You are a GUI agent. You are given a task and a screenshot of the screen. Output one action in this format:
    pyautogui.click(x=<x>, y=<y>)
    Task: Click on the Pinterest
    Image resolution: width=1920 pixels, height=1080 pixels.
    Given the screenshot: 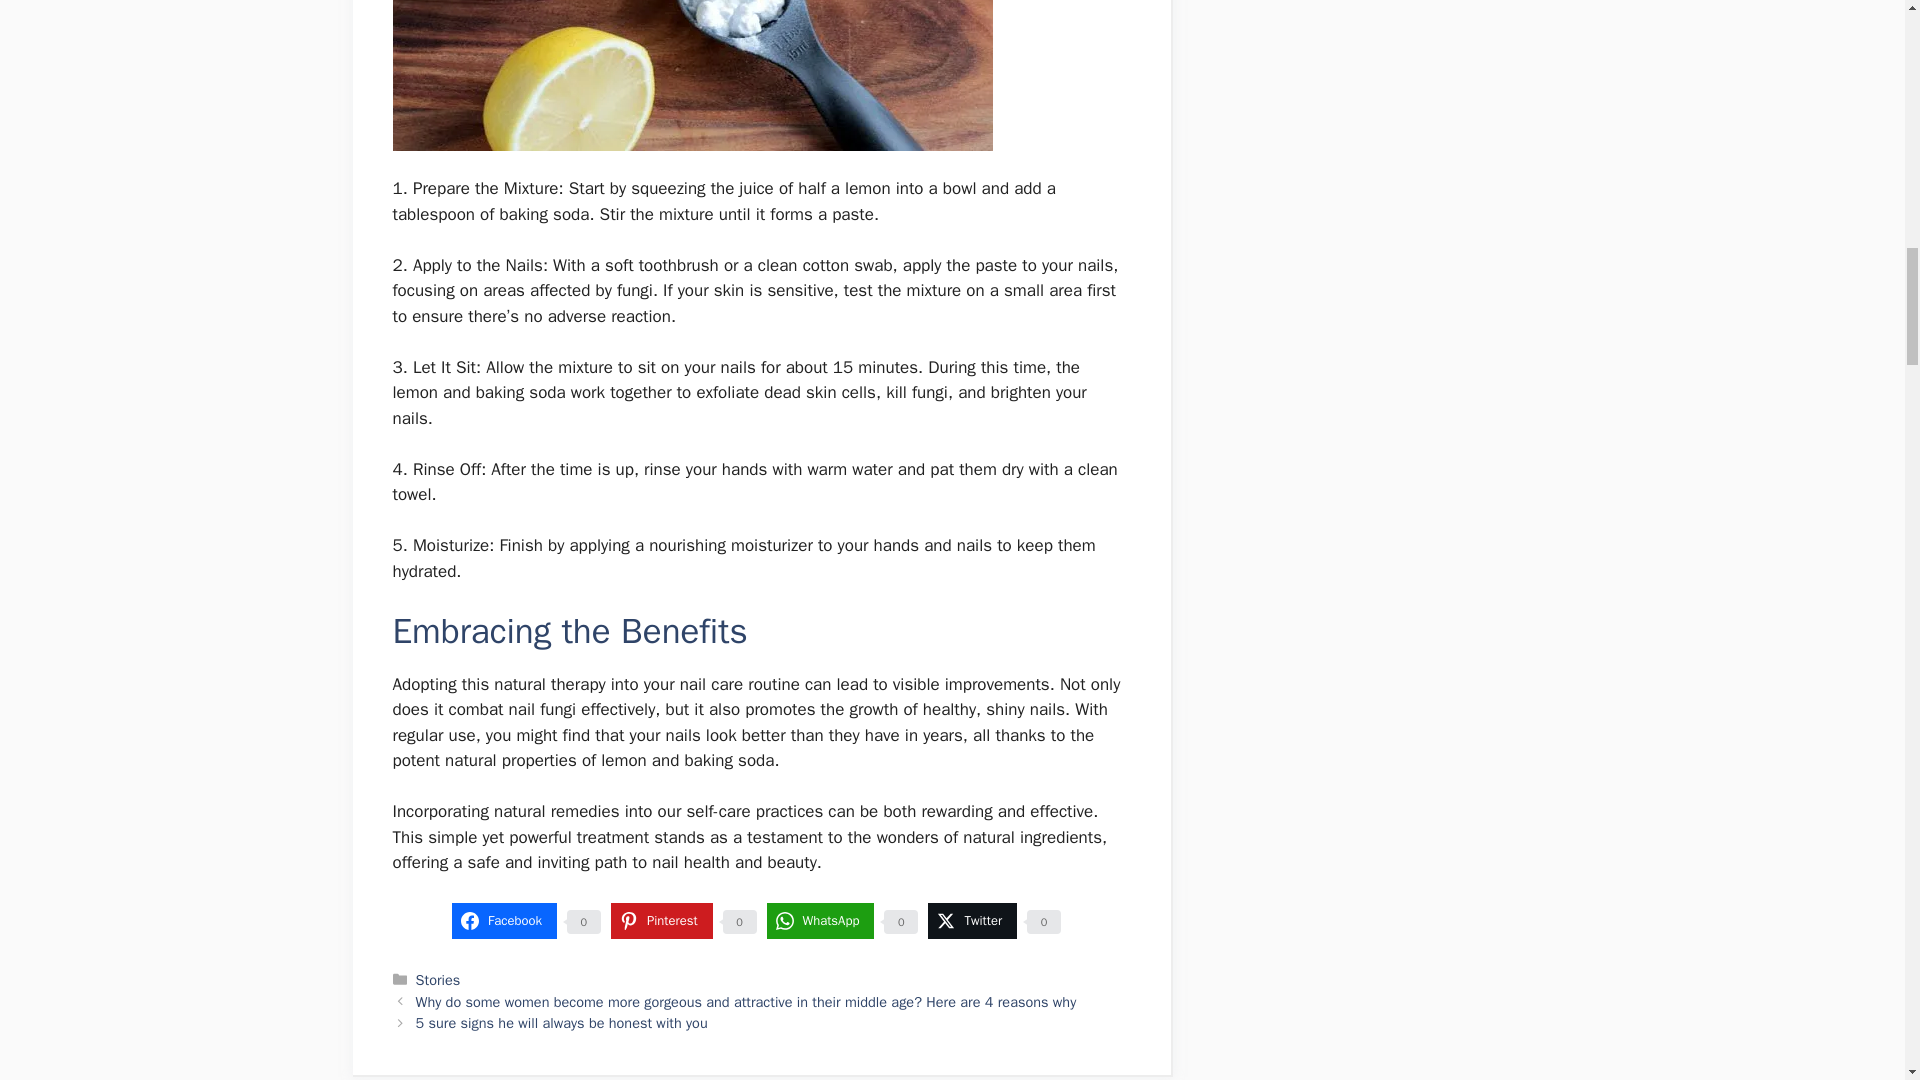 What is the action you would take?
    pyautogui.click(x=661, y=920)
    